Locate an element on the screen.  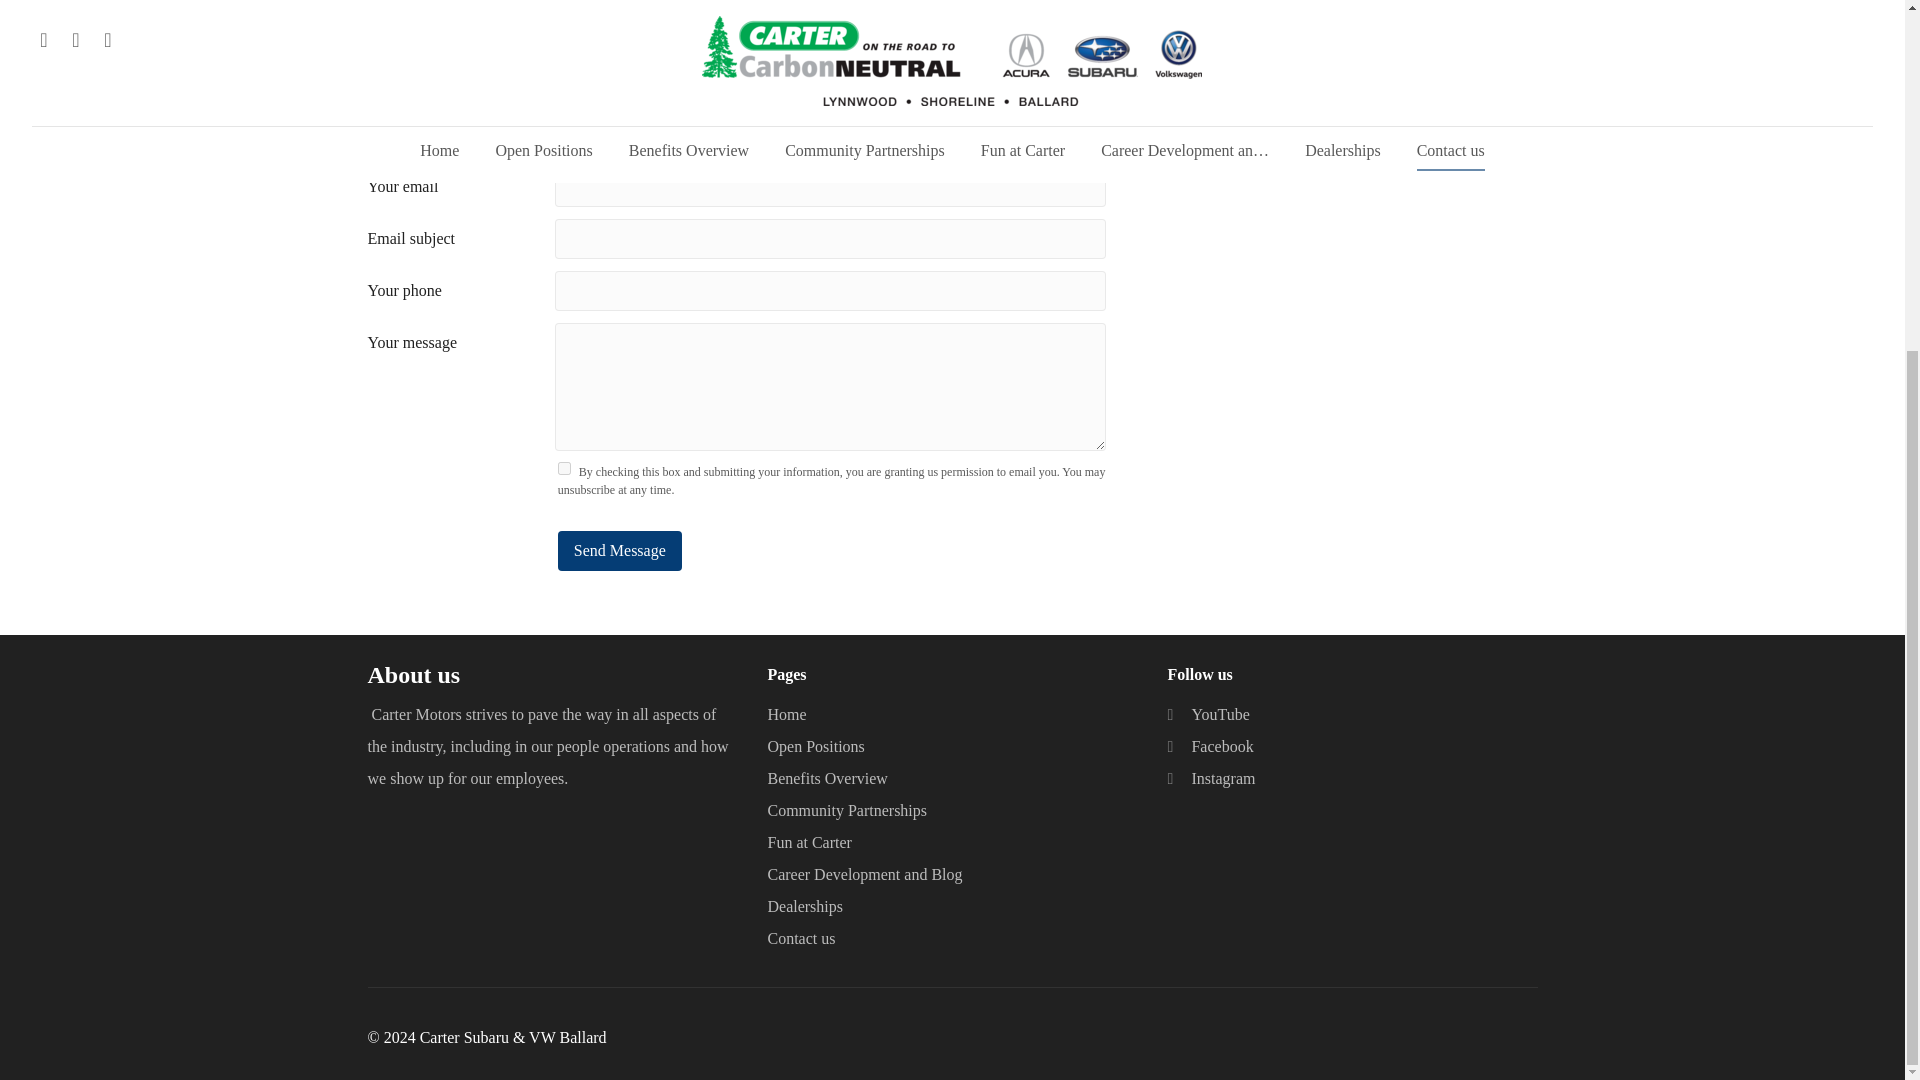
Home is located at coordinates (786, 714).